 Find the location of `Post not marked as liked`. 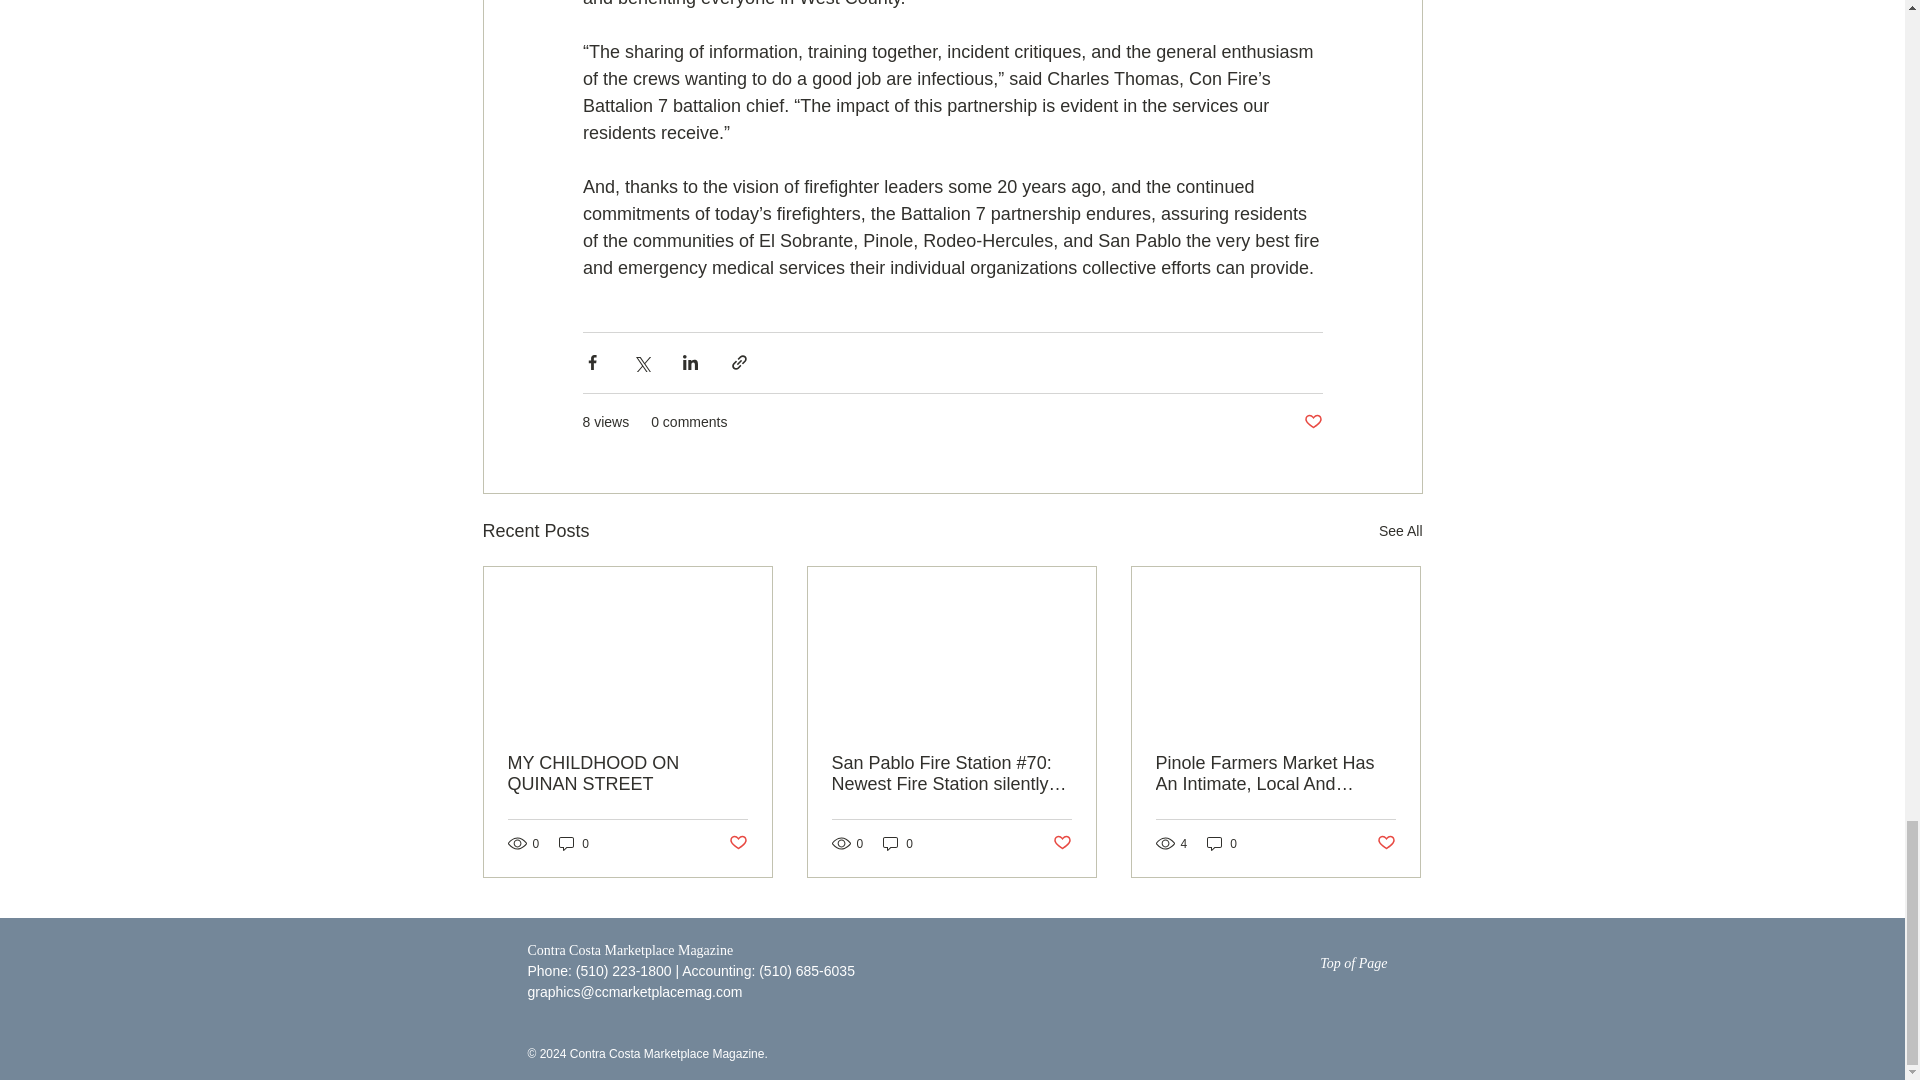

Post not marked as liked is located at coordinates (736, 843).